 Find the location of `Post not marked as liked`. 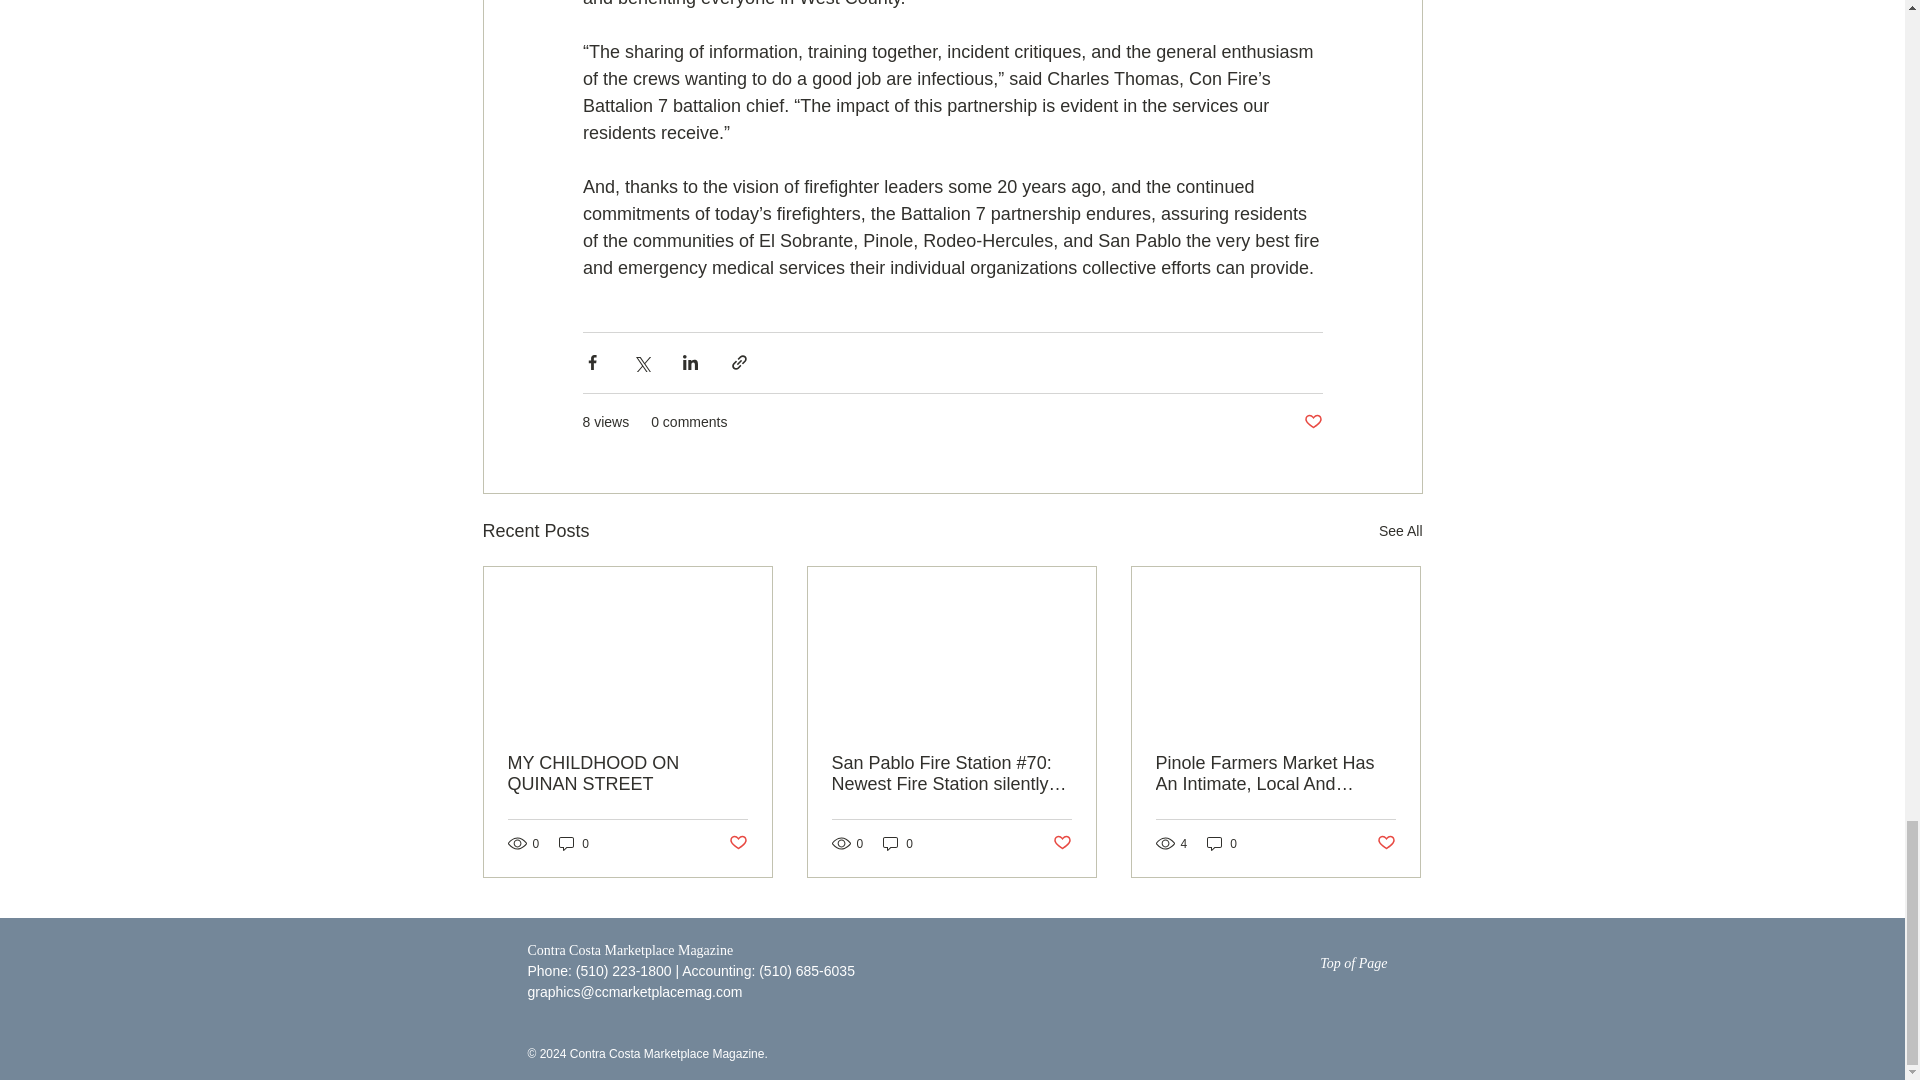

Post not marked as liked is located at coordinates (736, 843).